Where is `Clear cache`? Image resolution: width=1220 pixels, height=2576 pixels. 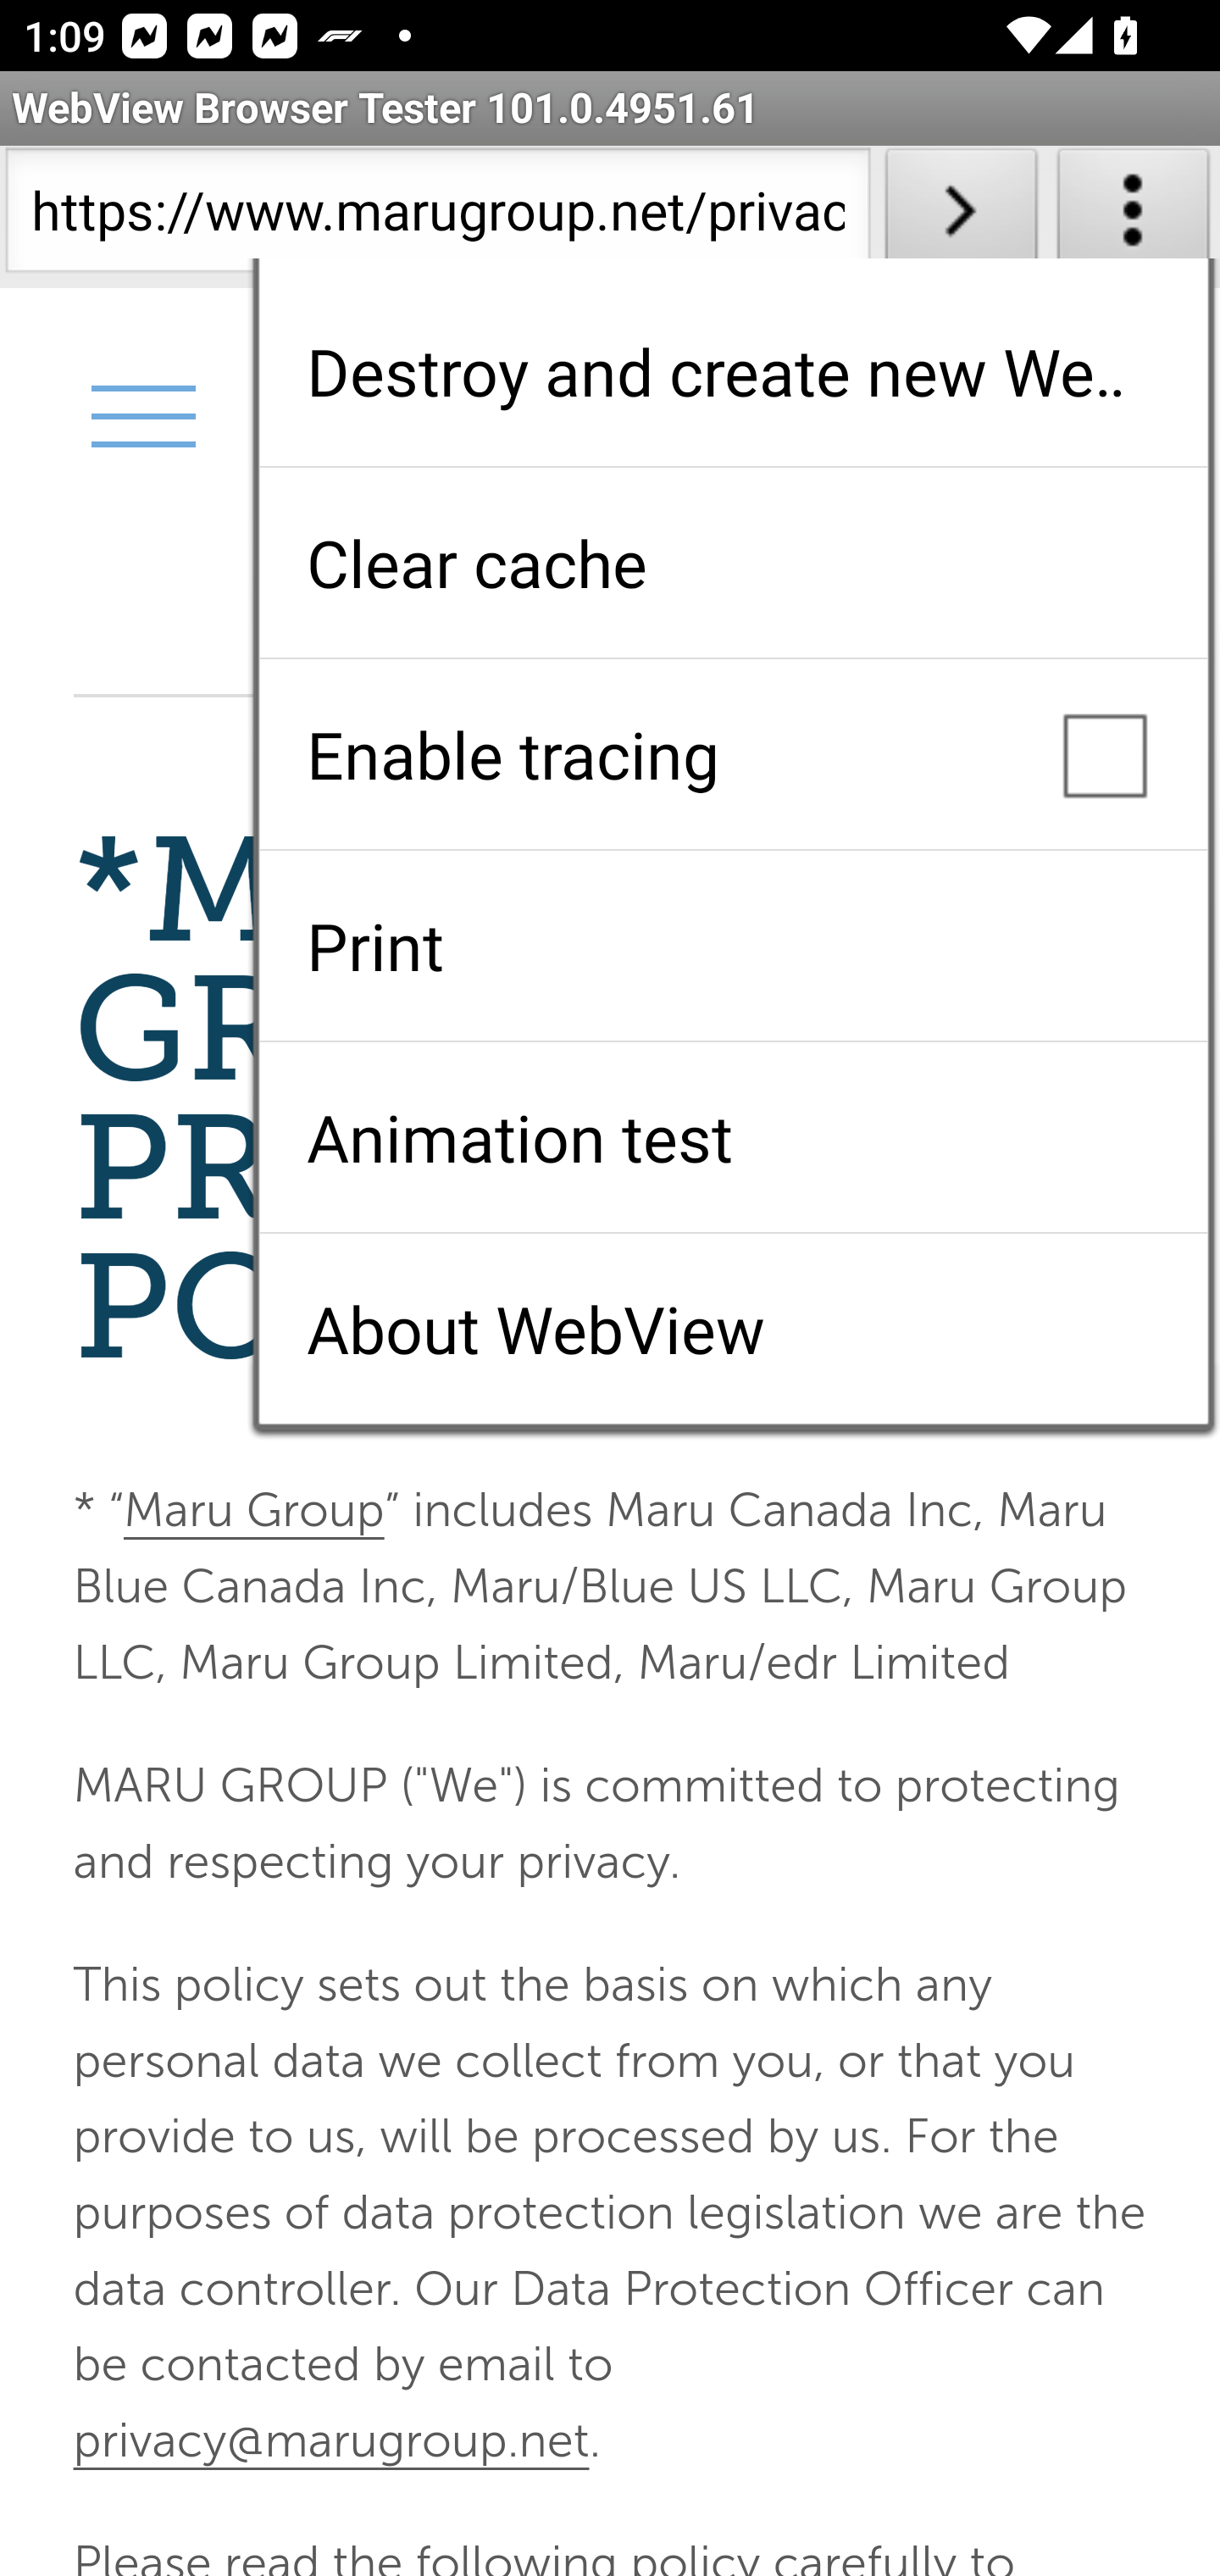
Clear cache is located at coordinates (733, 563).